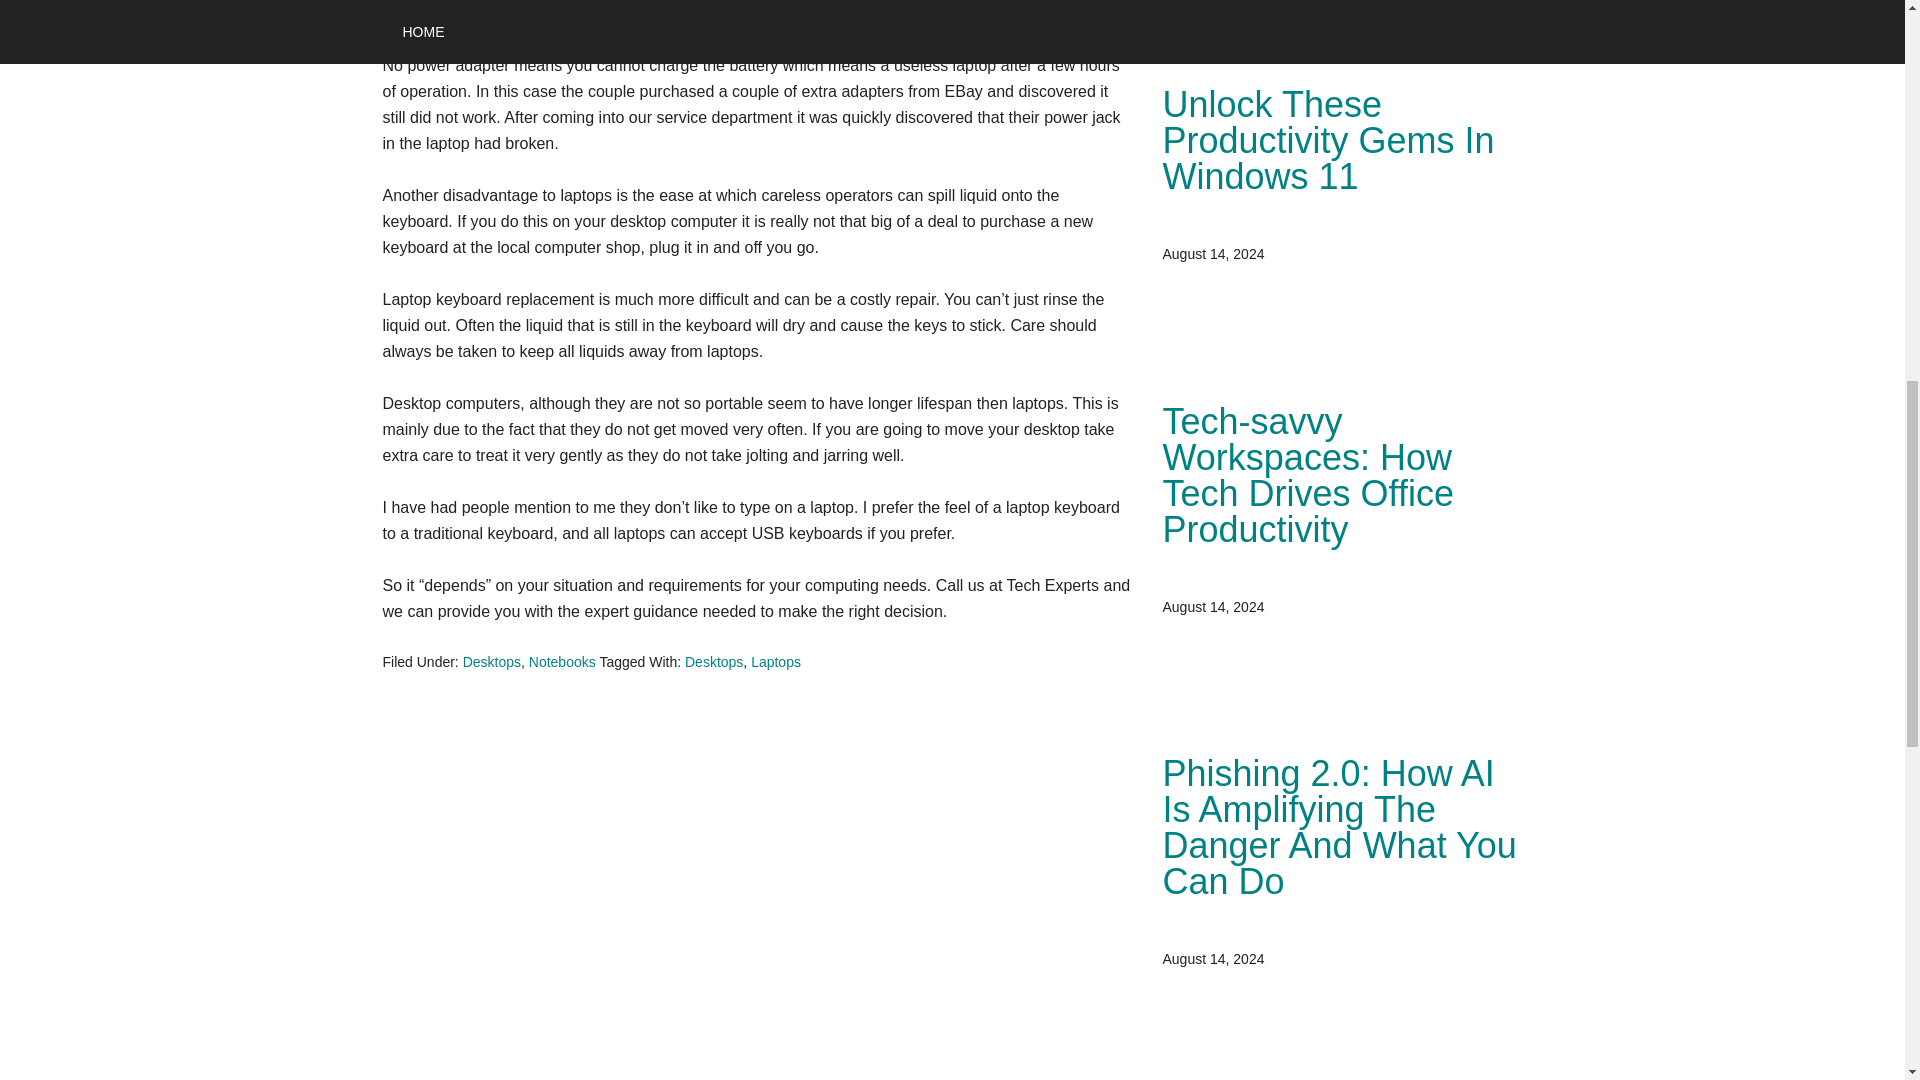 This screenshot has width=1920, height=1080. I want to click on Unlock These Productivity Gems In Windows 11, so click(1327, 140).